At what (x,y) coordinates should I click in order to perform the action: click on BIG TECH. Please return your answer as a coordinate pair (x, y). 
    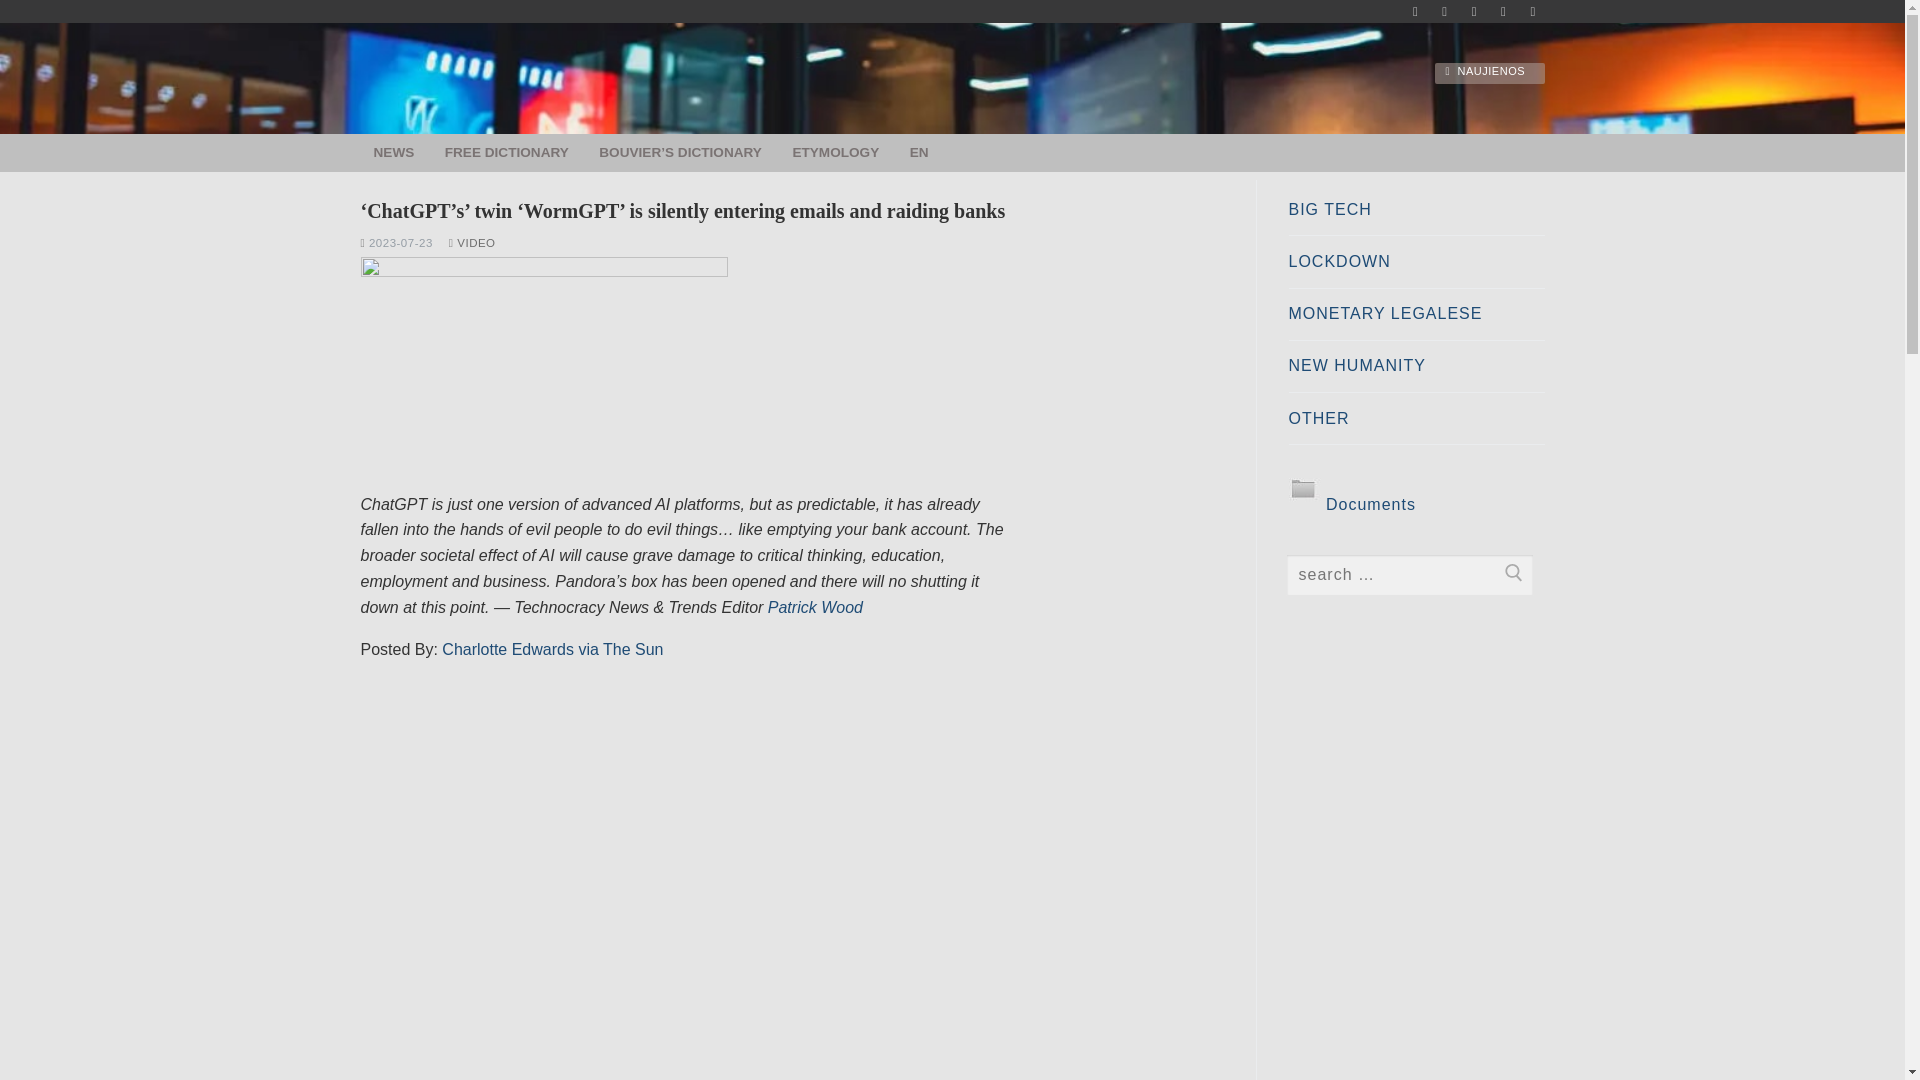
    Looking at the image, I should click on (1416, 215).